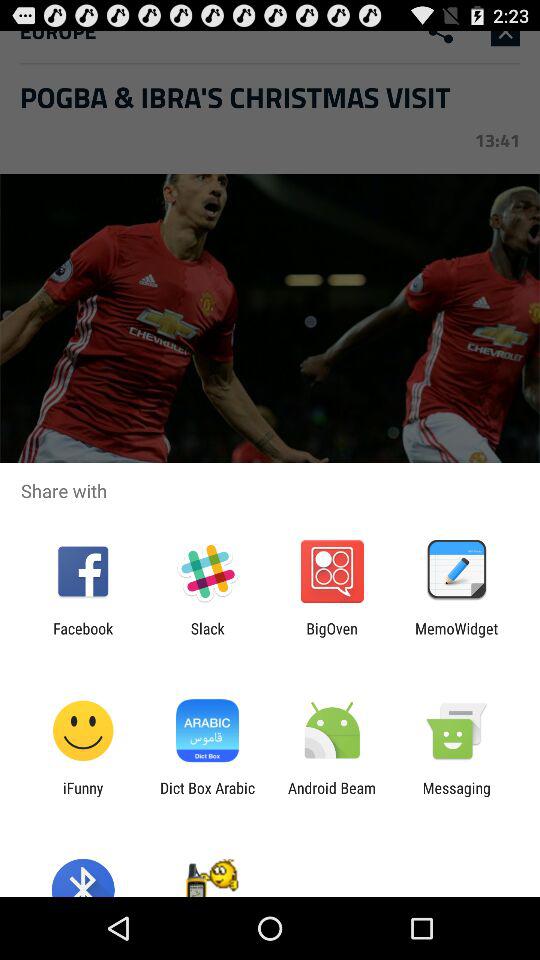  Describe the element at coordinates (332, 637) in the screenshot. I see `click item to the left of the memowidget item` at that location.